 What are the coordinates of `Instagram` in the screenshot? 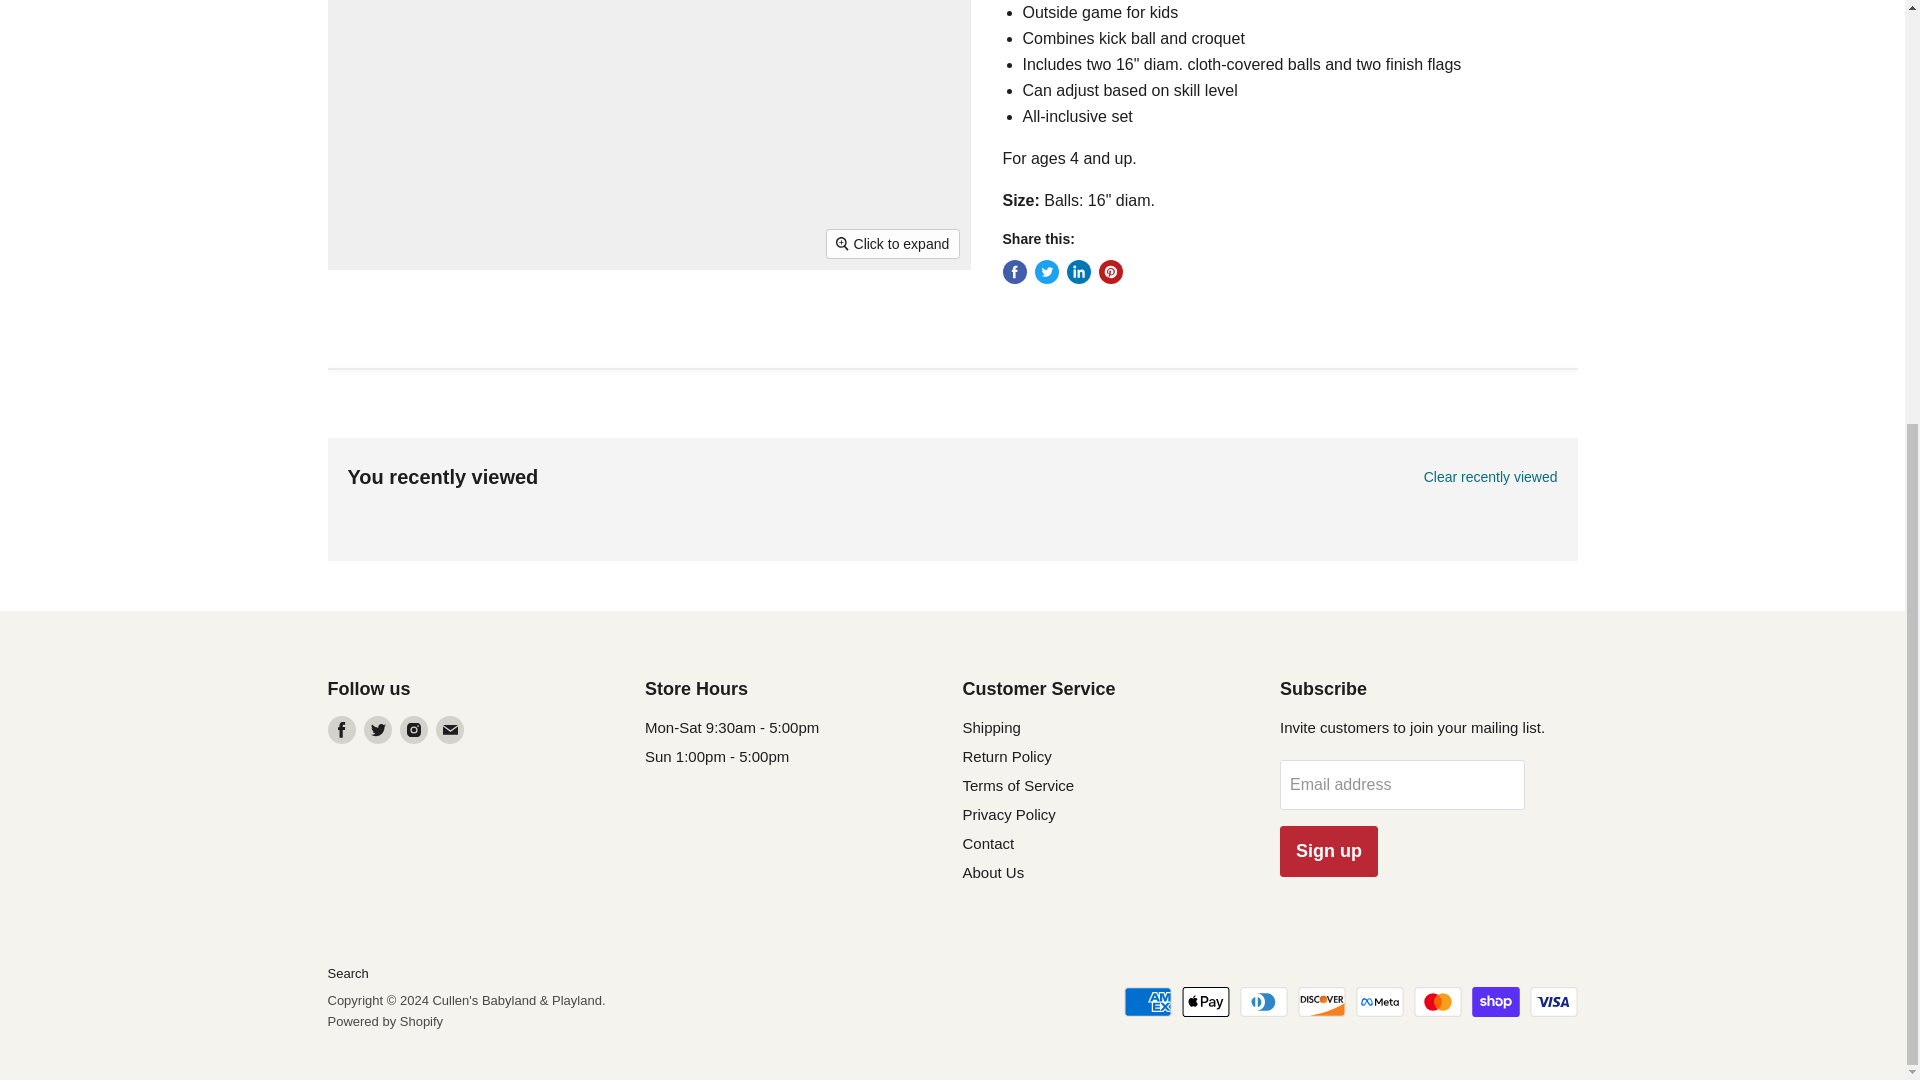 It's located at (414, 730).